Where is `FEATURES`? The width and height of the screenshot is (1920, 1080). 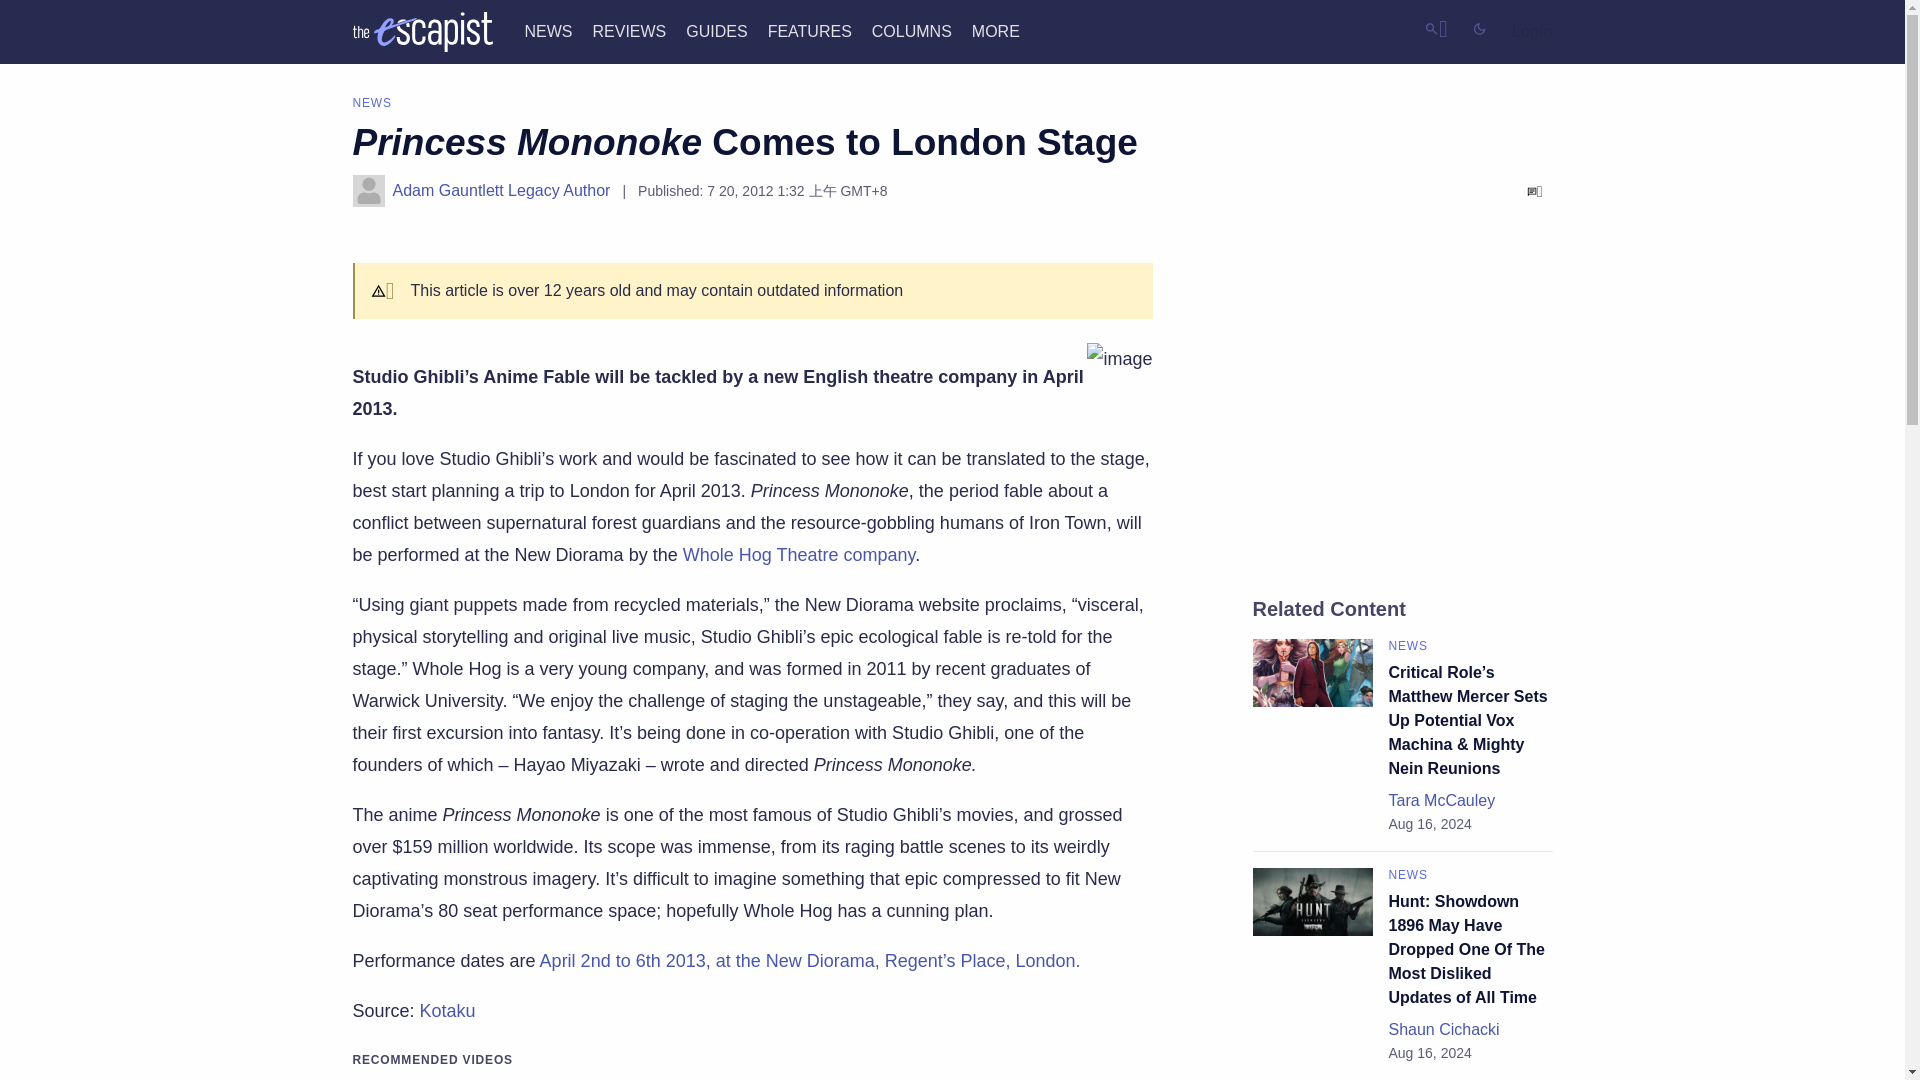
FEATURES is located at coordinates (810, 30).